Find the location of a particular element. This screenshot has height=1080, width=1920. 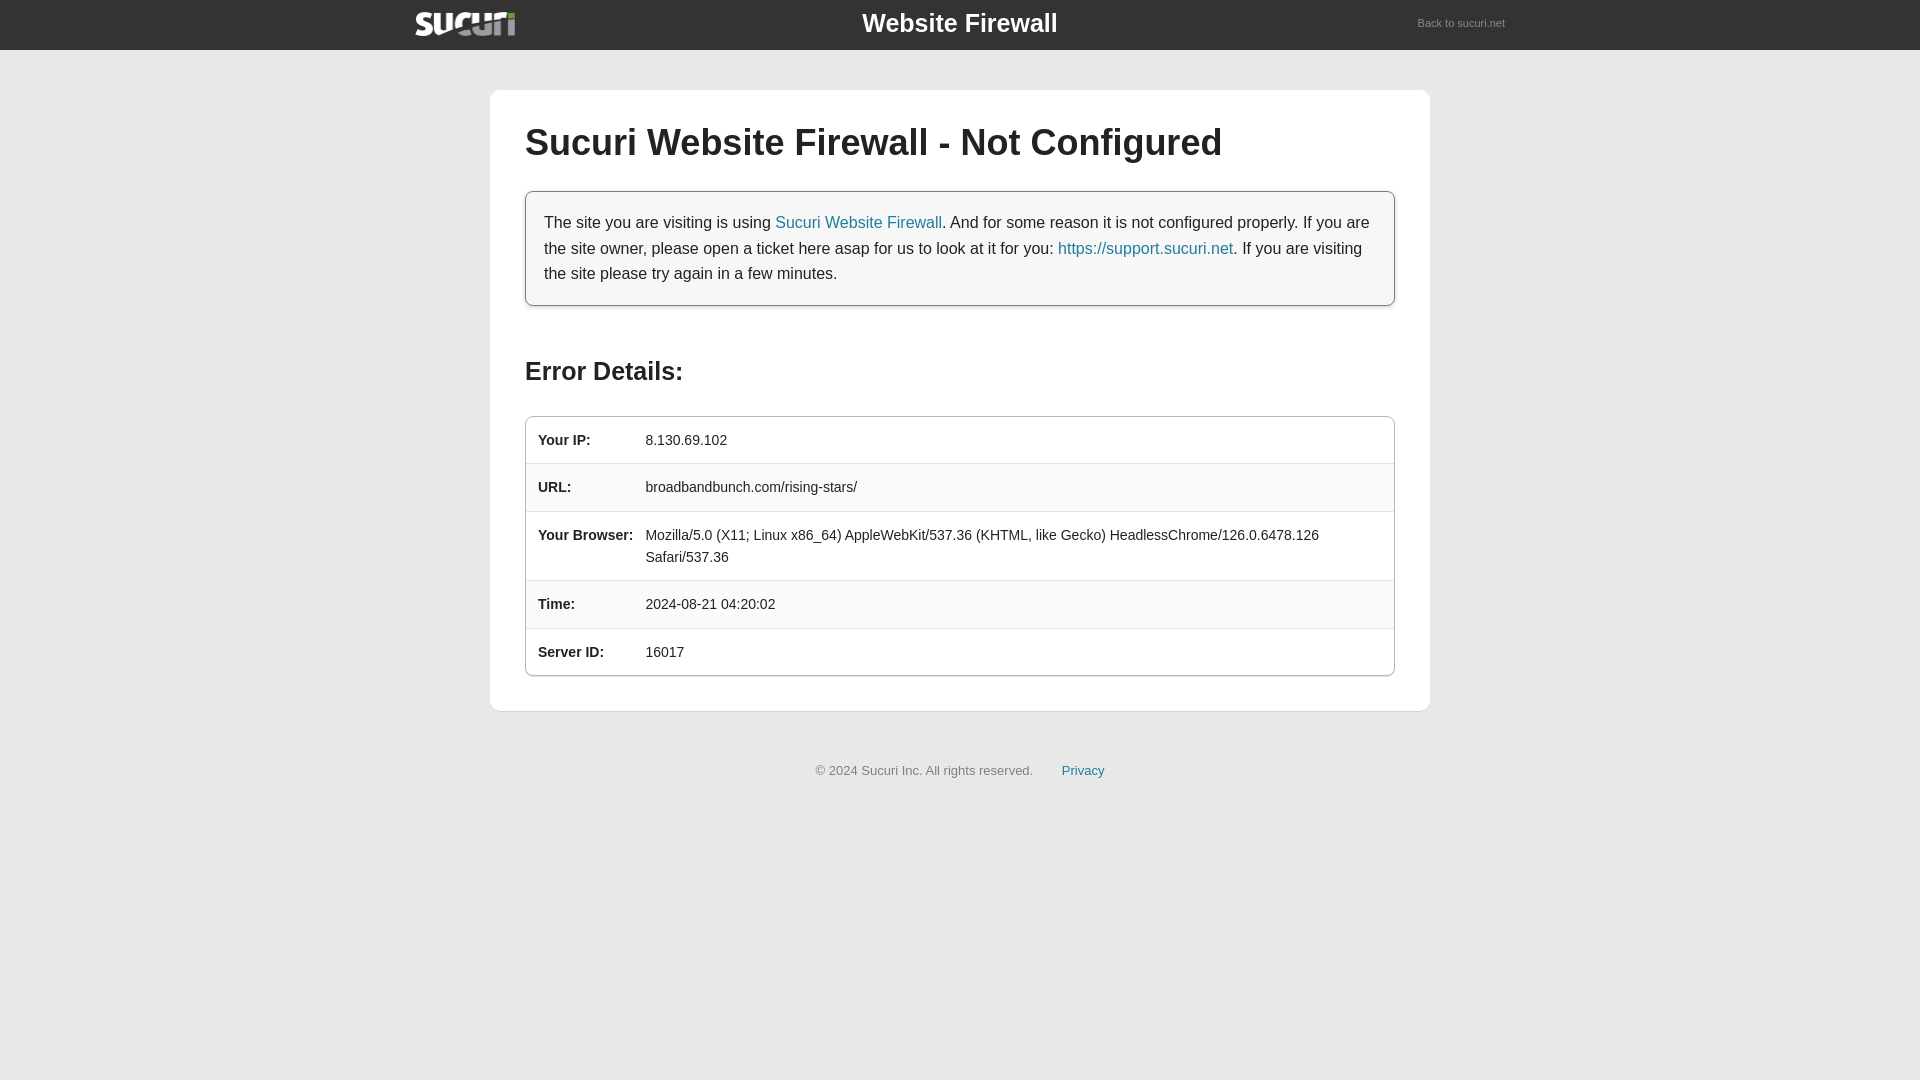

Sucuri Website Firewall is located at coordinates (858, 222).